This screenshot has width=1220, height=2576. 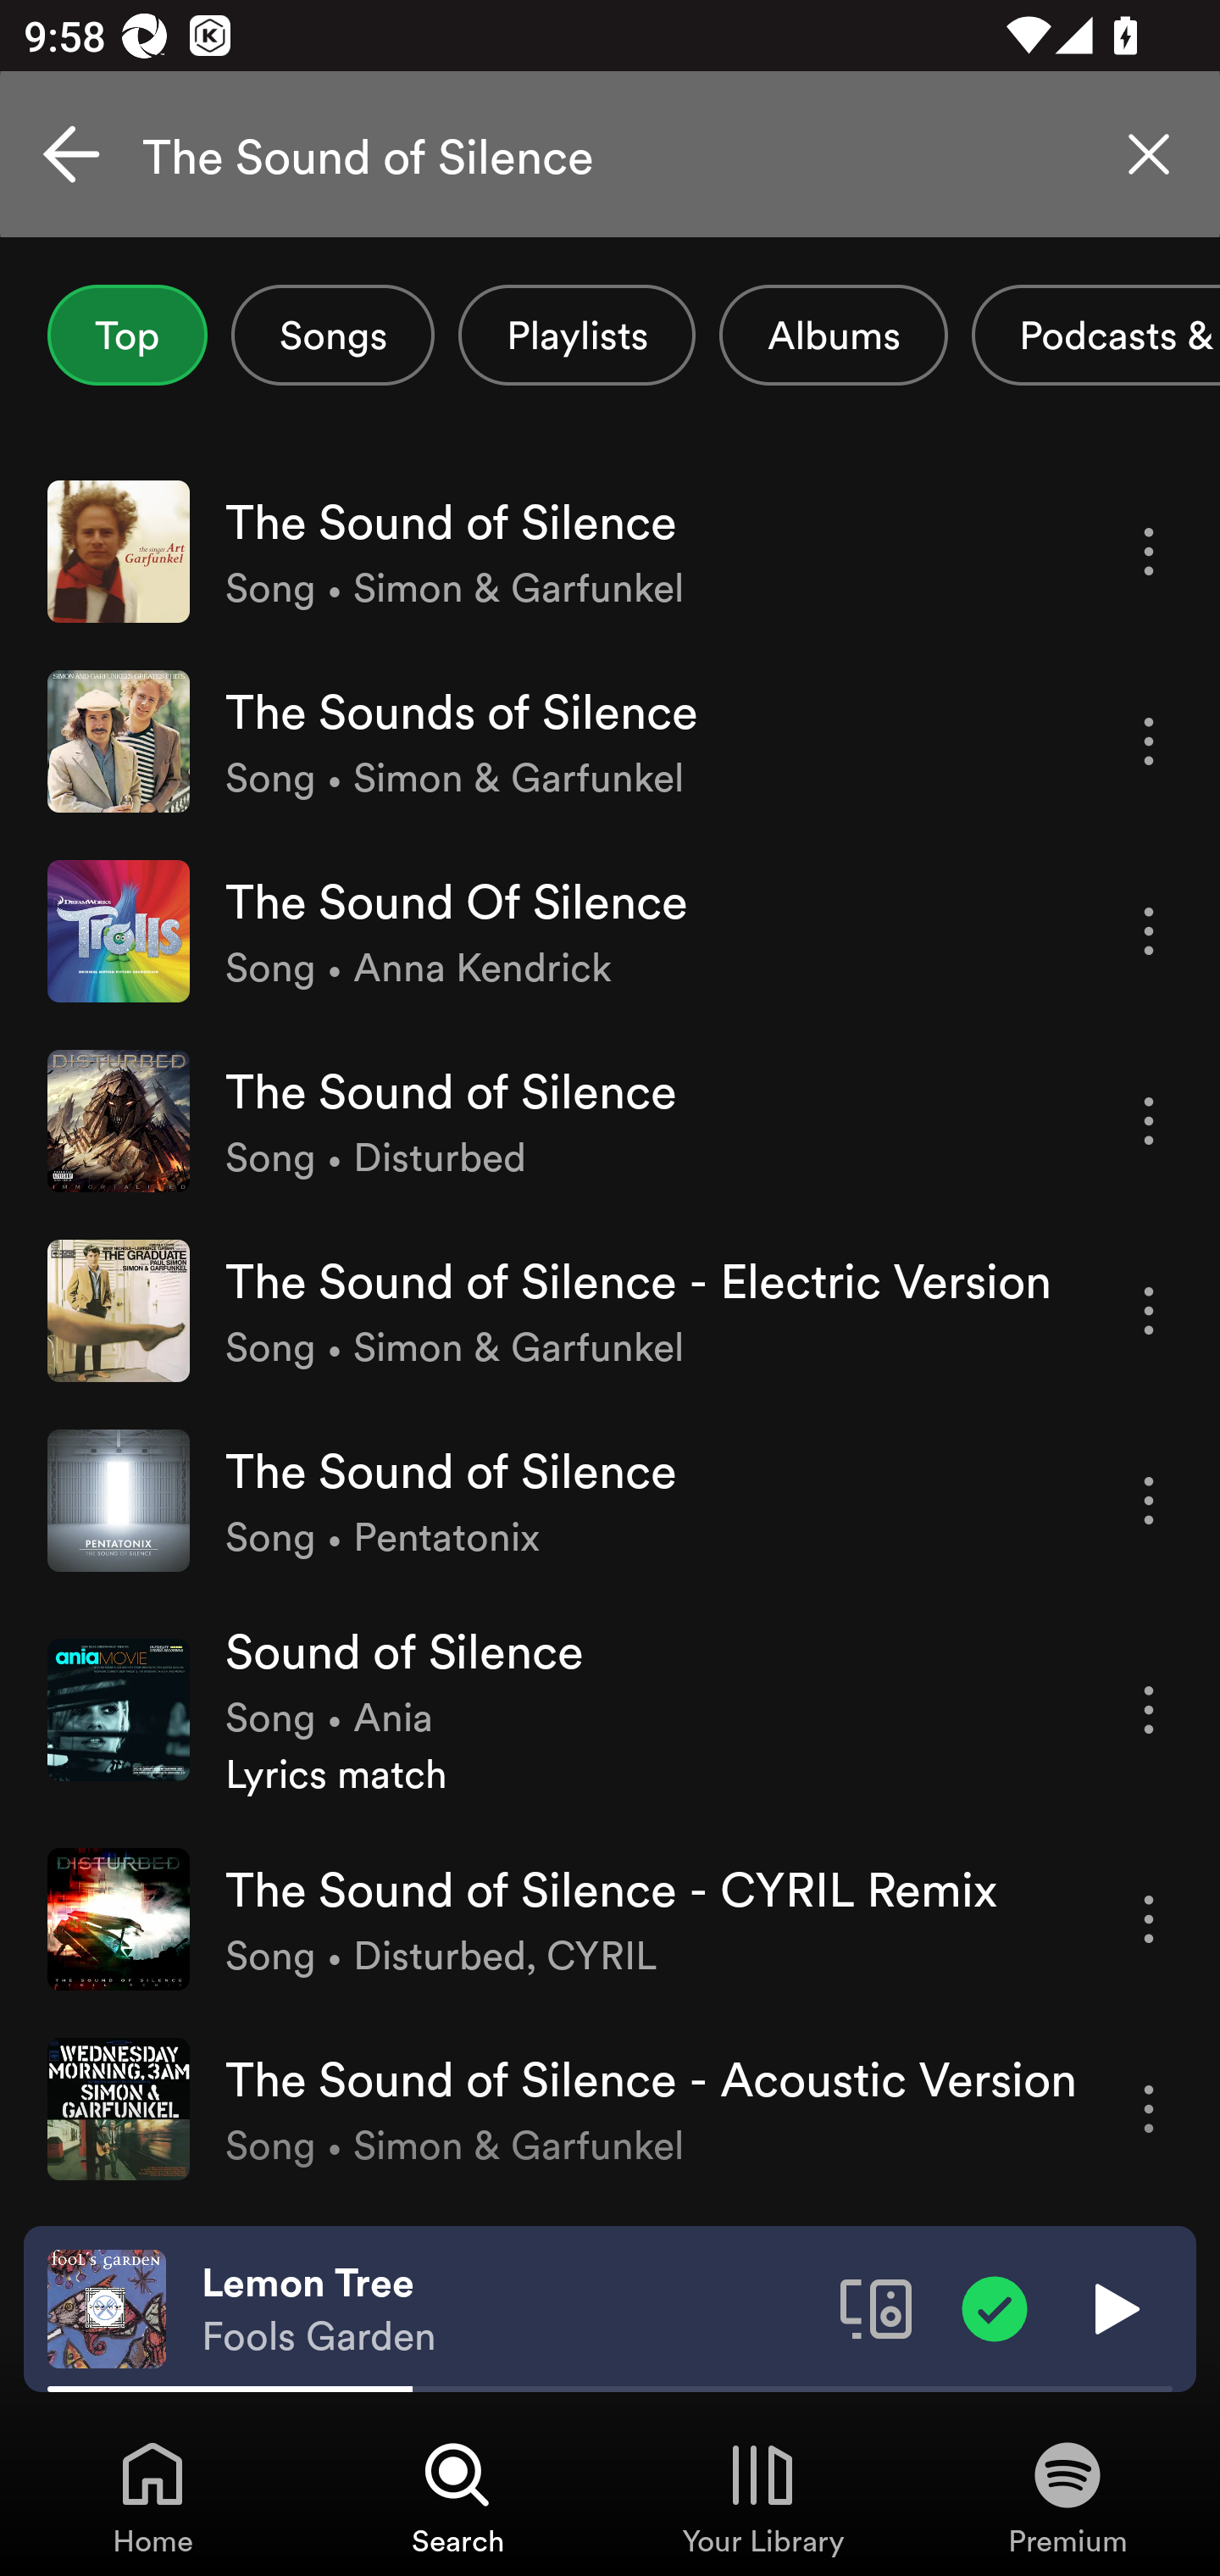 What do you see at coordinates (1149, 154) in the screenshot?
I see `Clear search query` at bounding box center [1149, 154].